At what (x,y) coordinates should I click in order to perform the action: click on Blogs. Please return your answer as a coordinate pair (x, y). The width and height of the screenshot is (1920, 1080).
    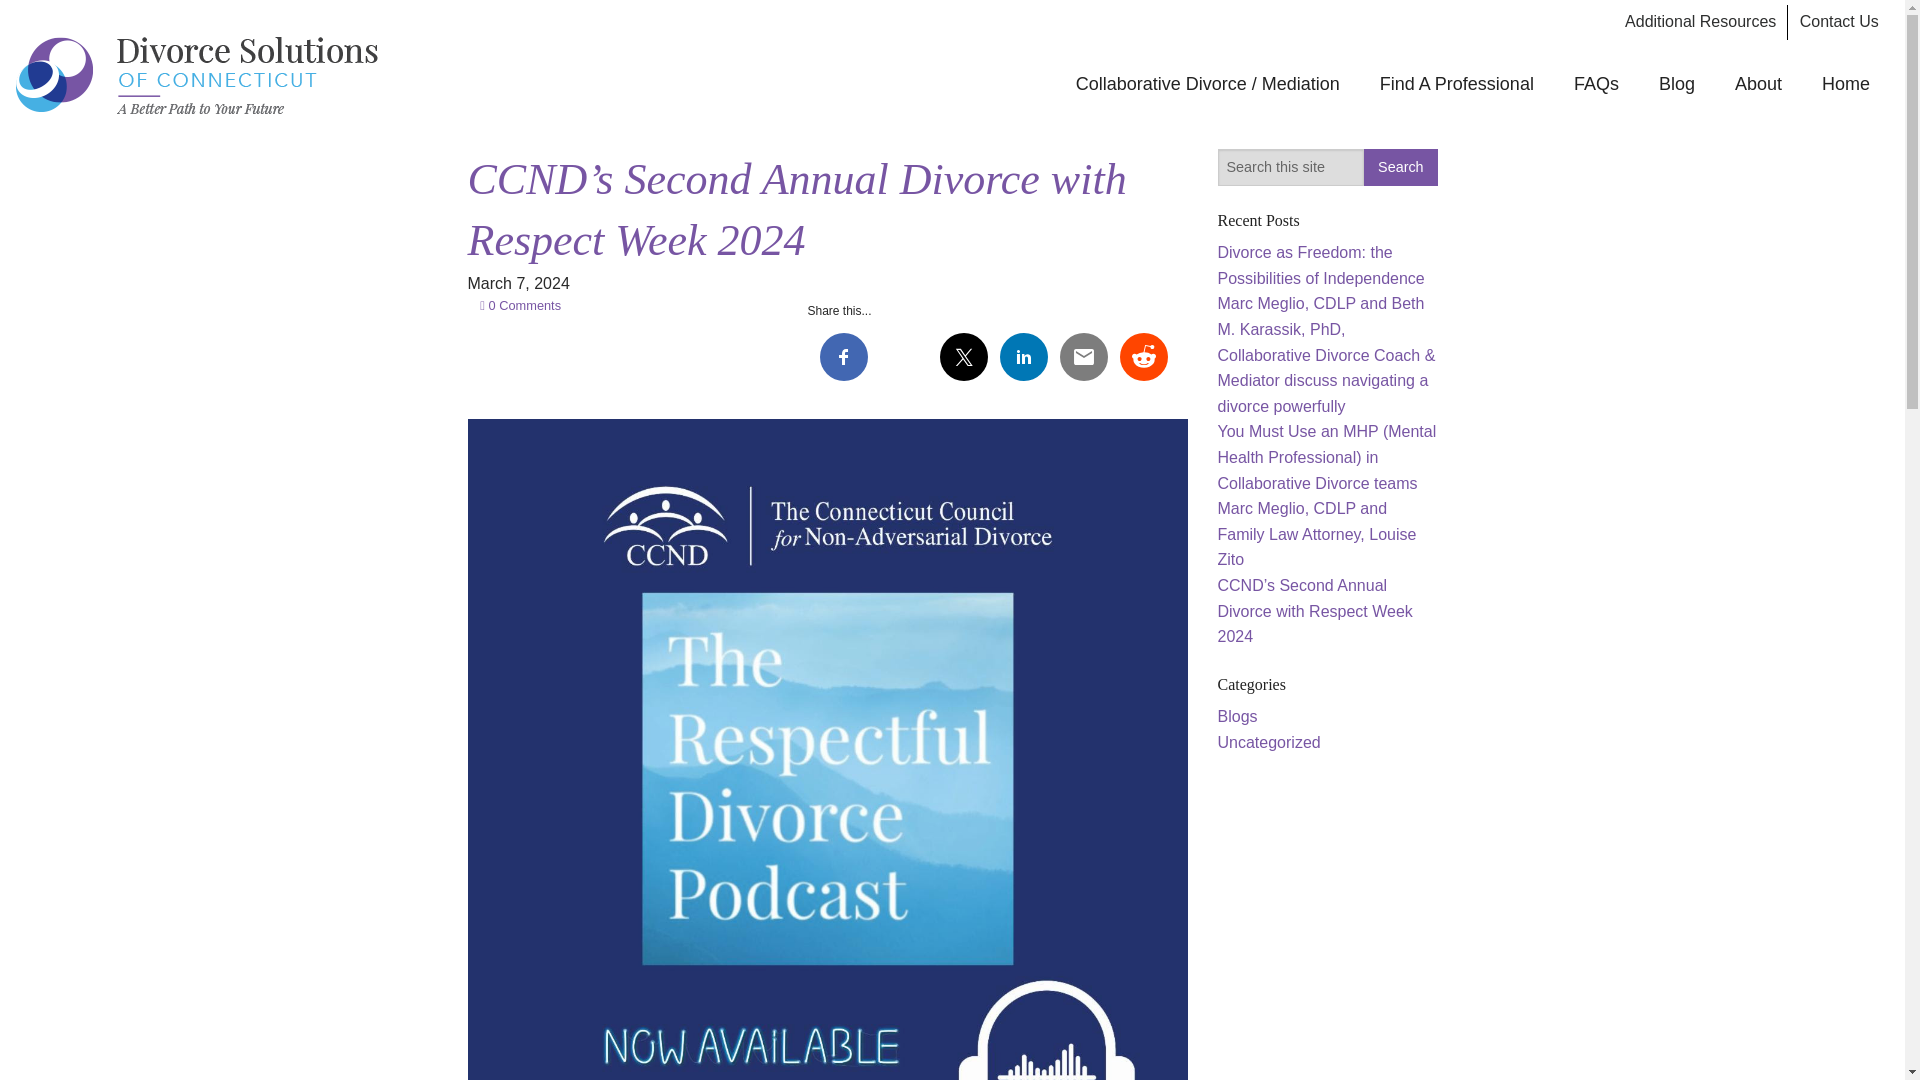
    Looking at the image, I should click on (1237, 716).